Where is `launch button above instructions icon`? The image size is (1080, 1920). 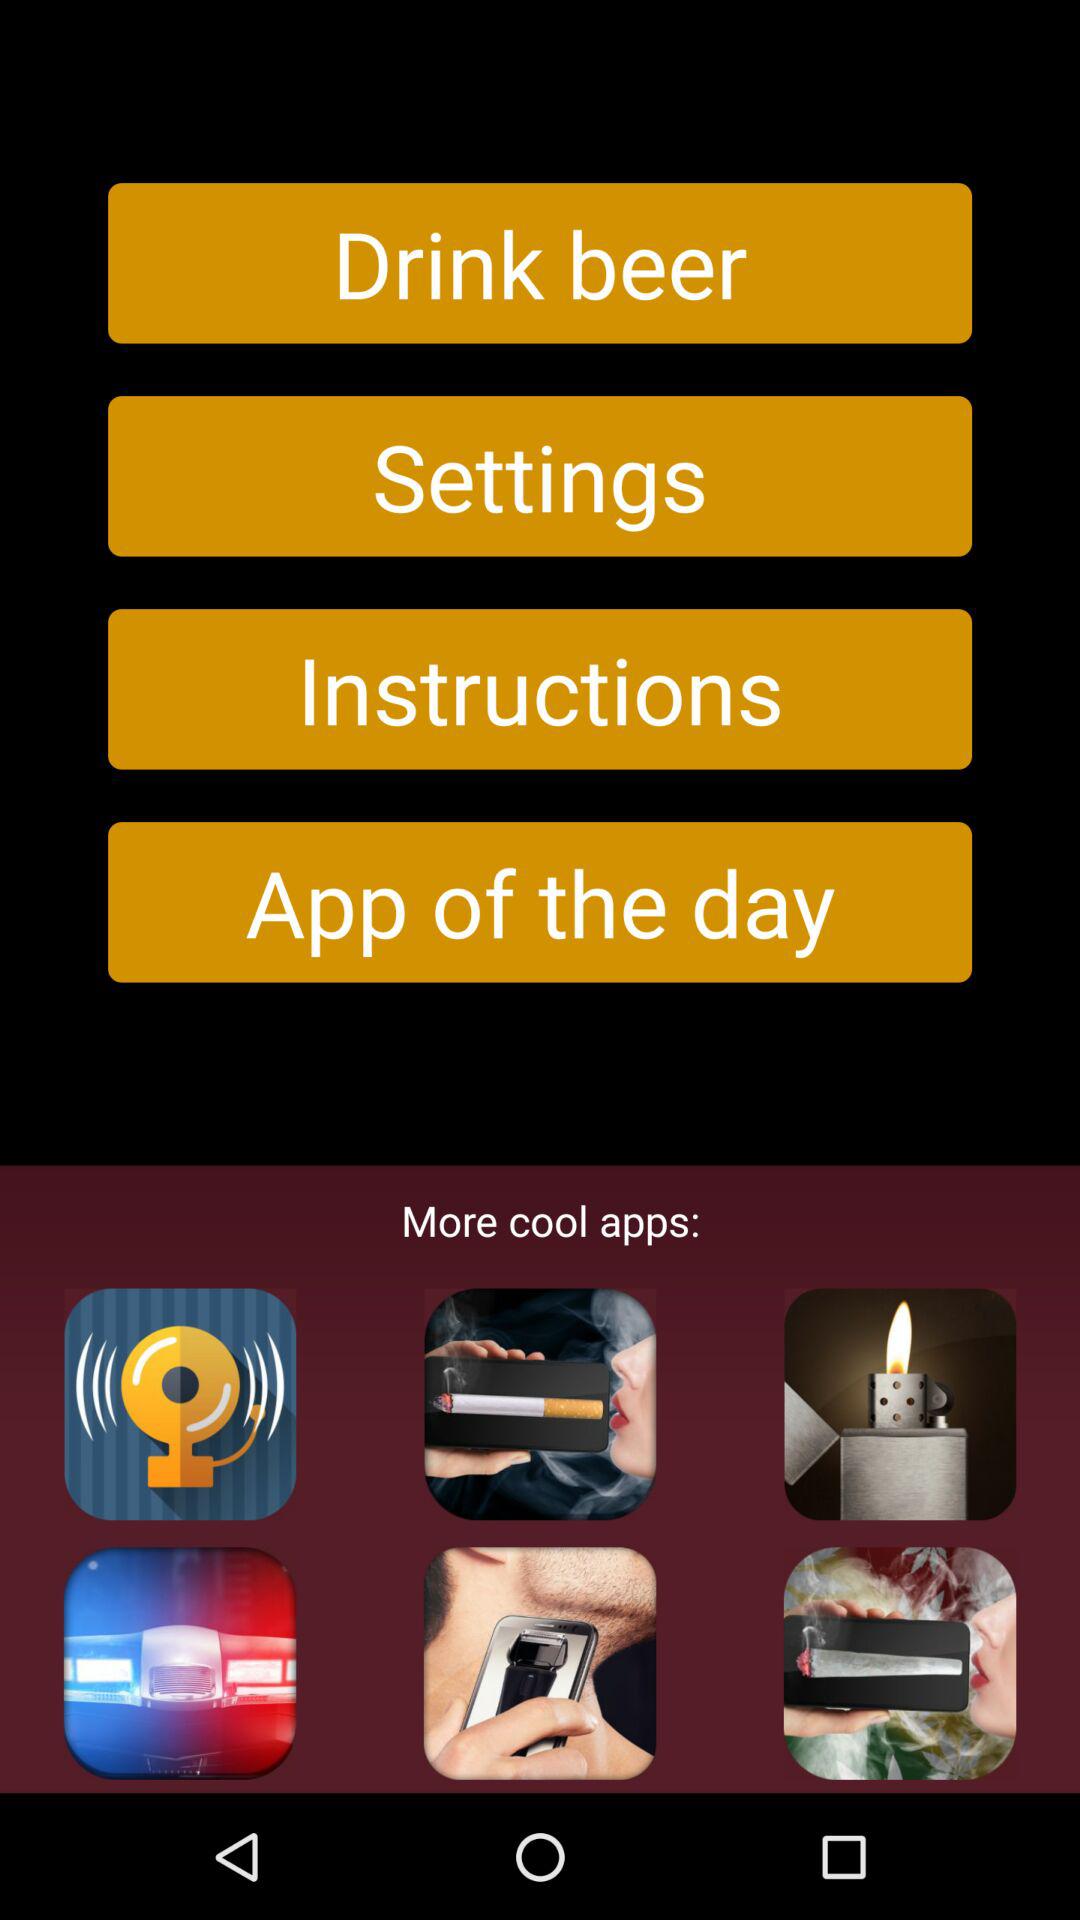 launch button above instructions icon is located at coordinates (540, 476).